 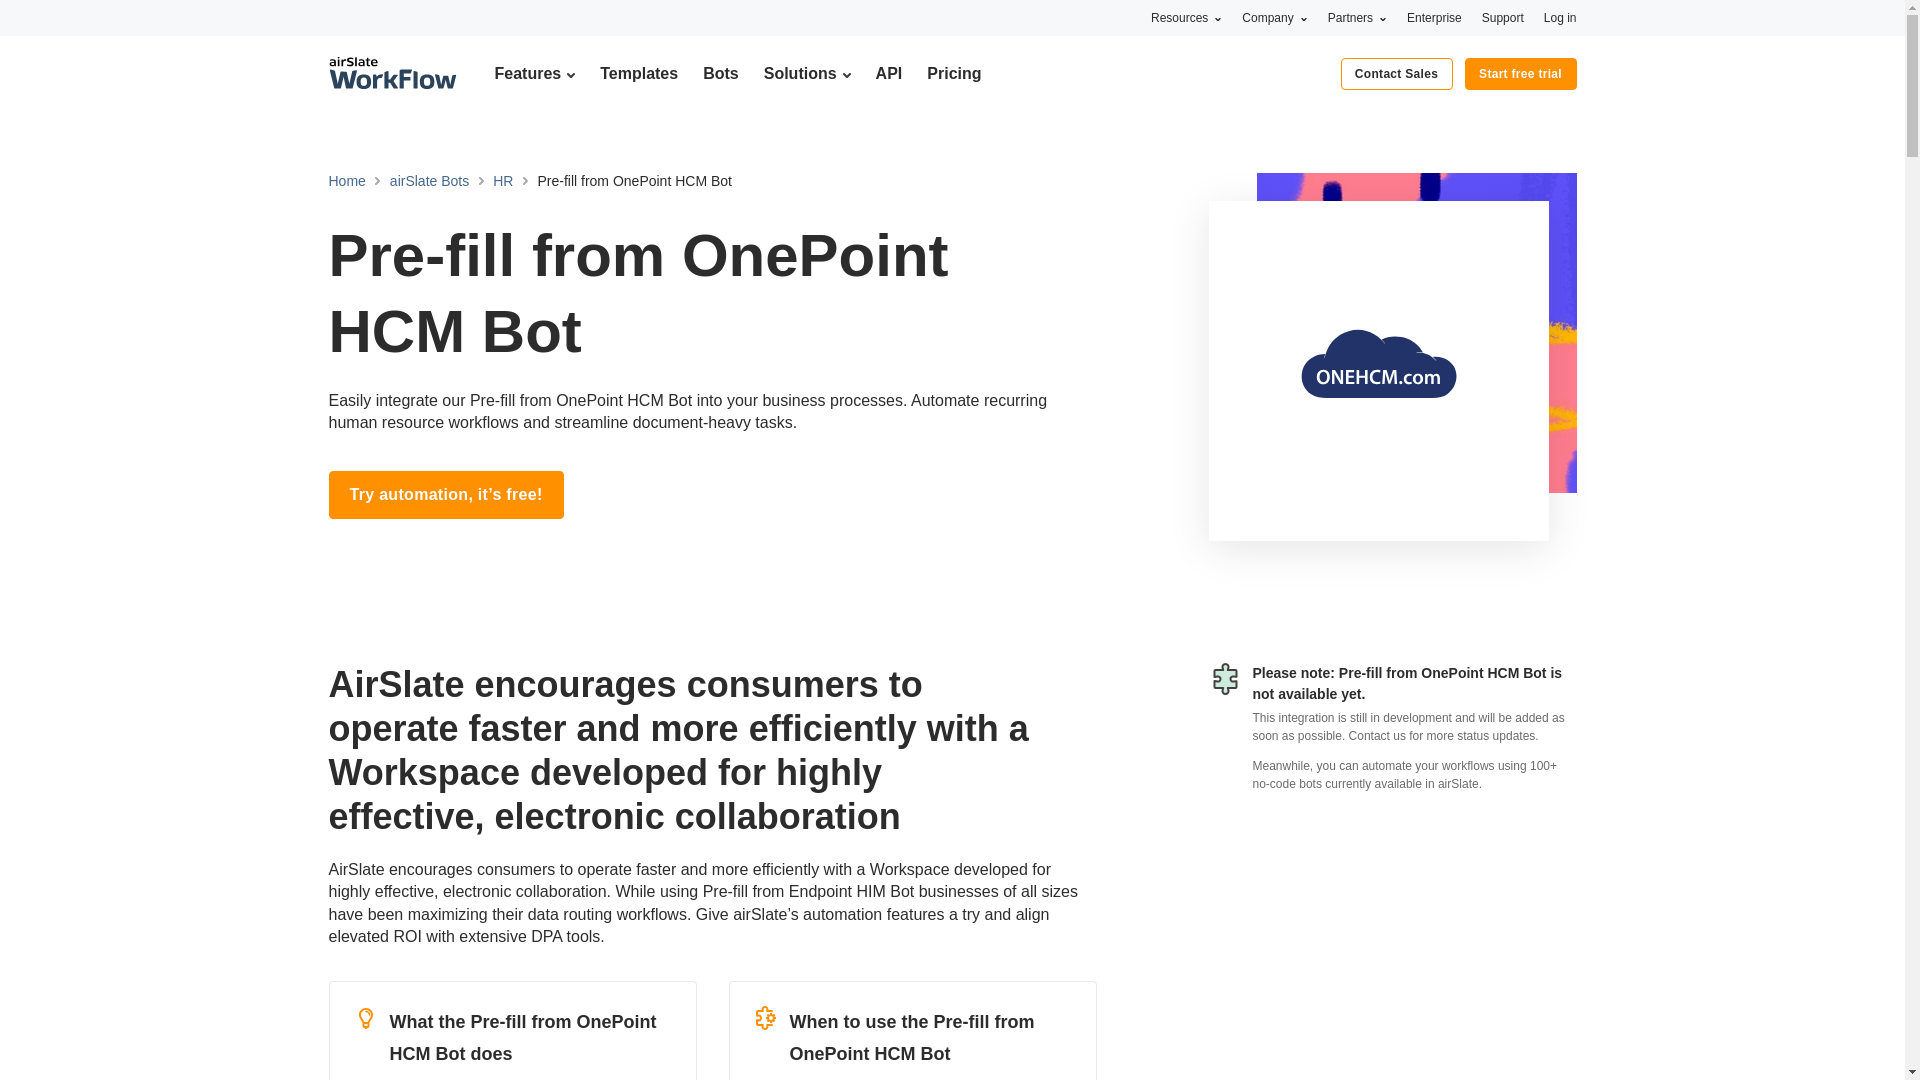 I want to click on Company, so click(x=1274, y=17).